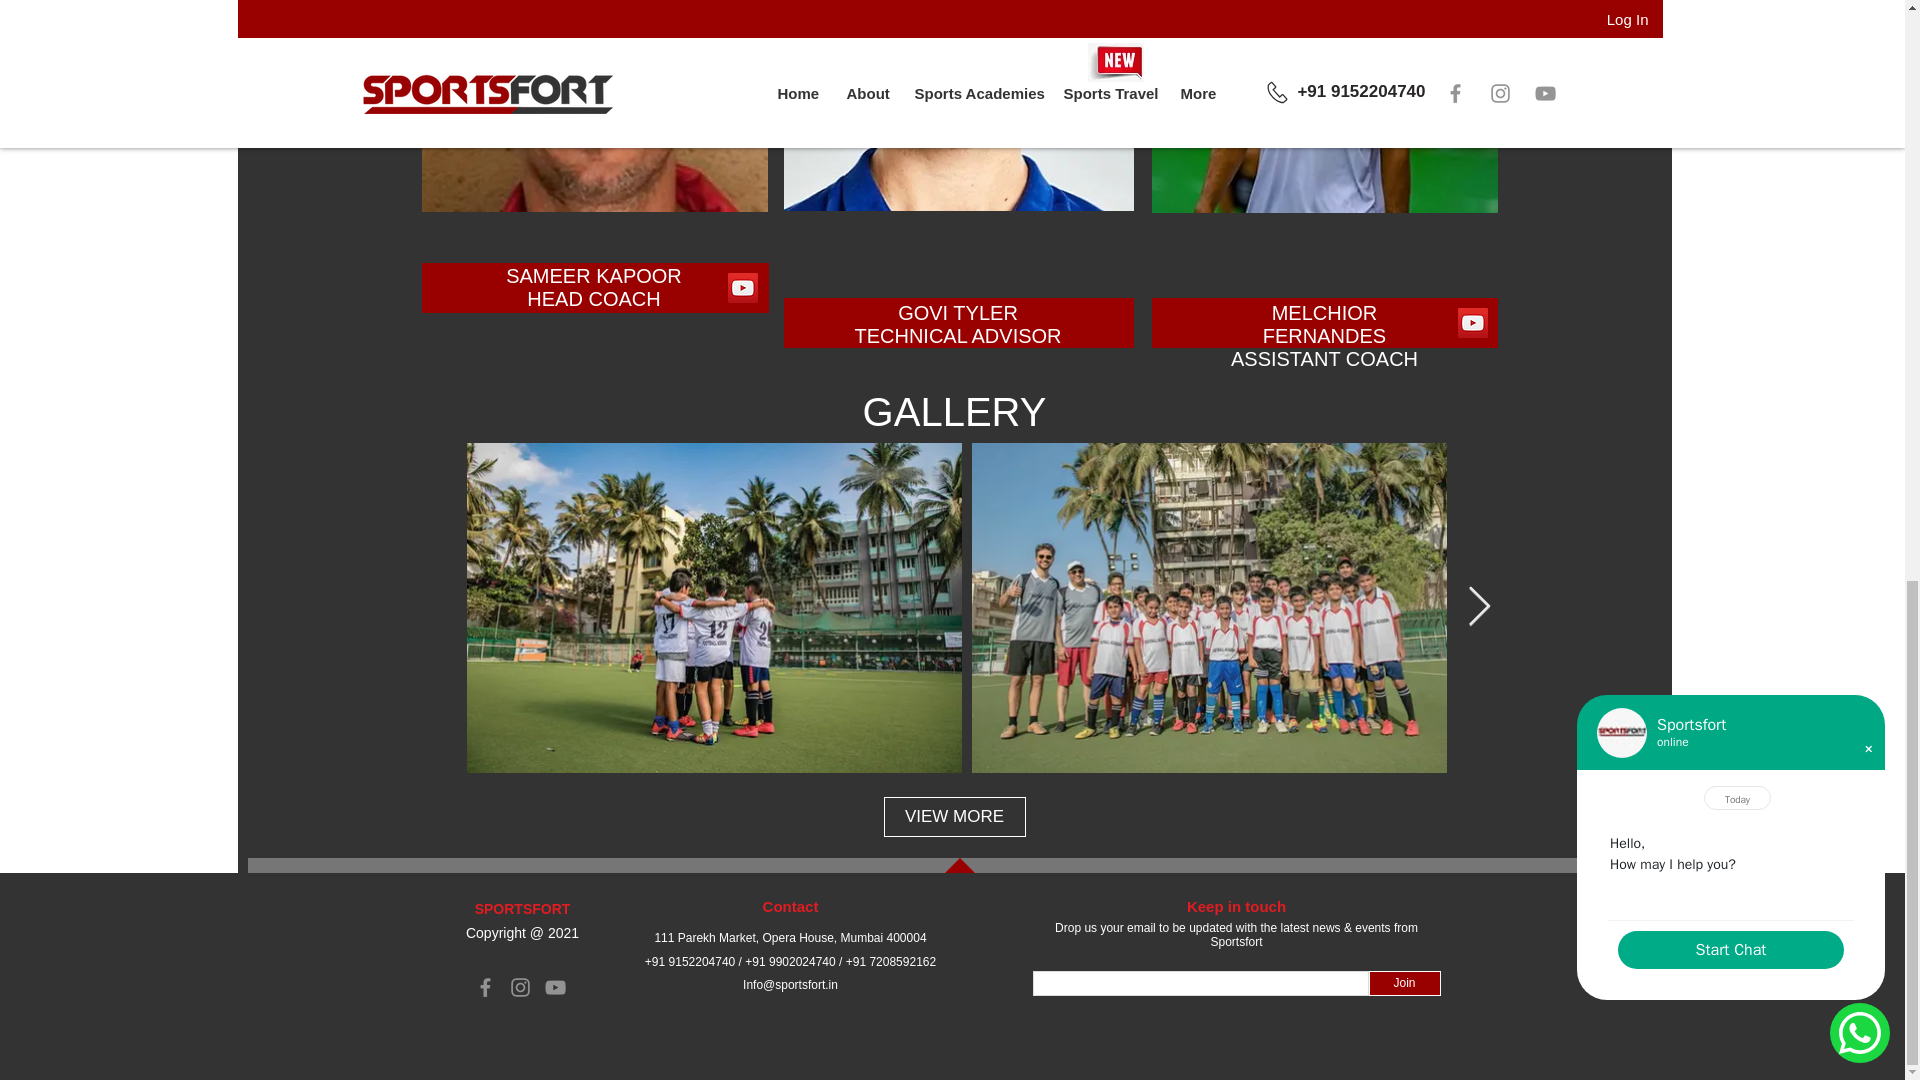  What do you see at coordinates (954, 817) in the screenshot?
I see `VIEW MORE` at bounding box center [954, 817].